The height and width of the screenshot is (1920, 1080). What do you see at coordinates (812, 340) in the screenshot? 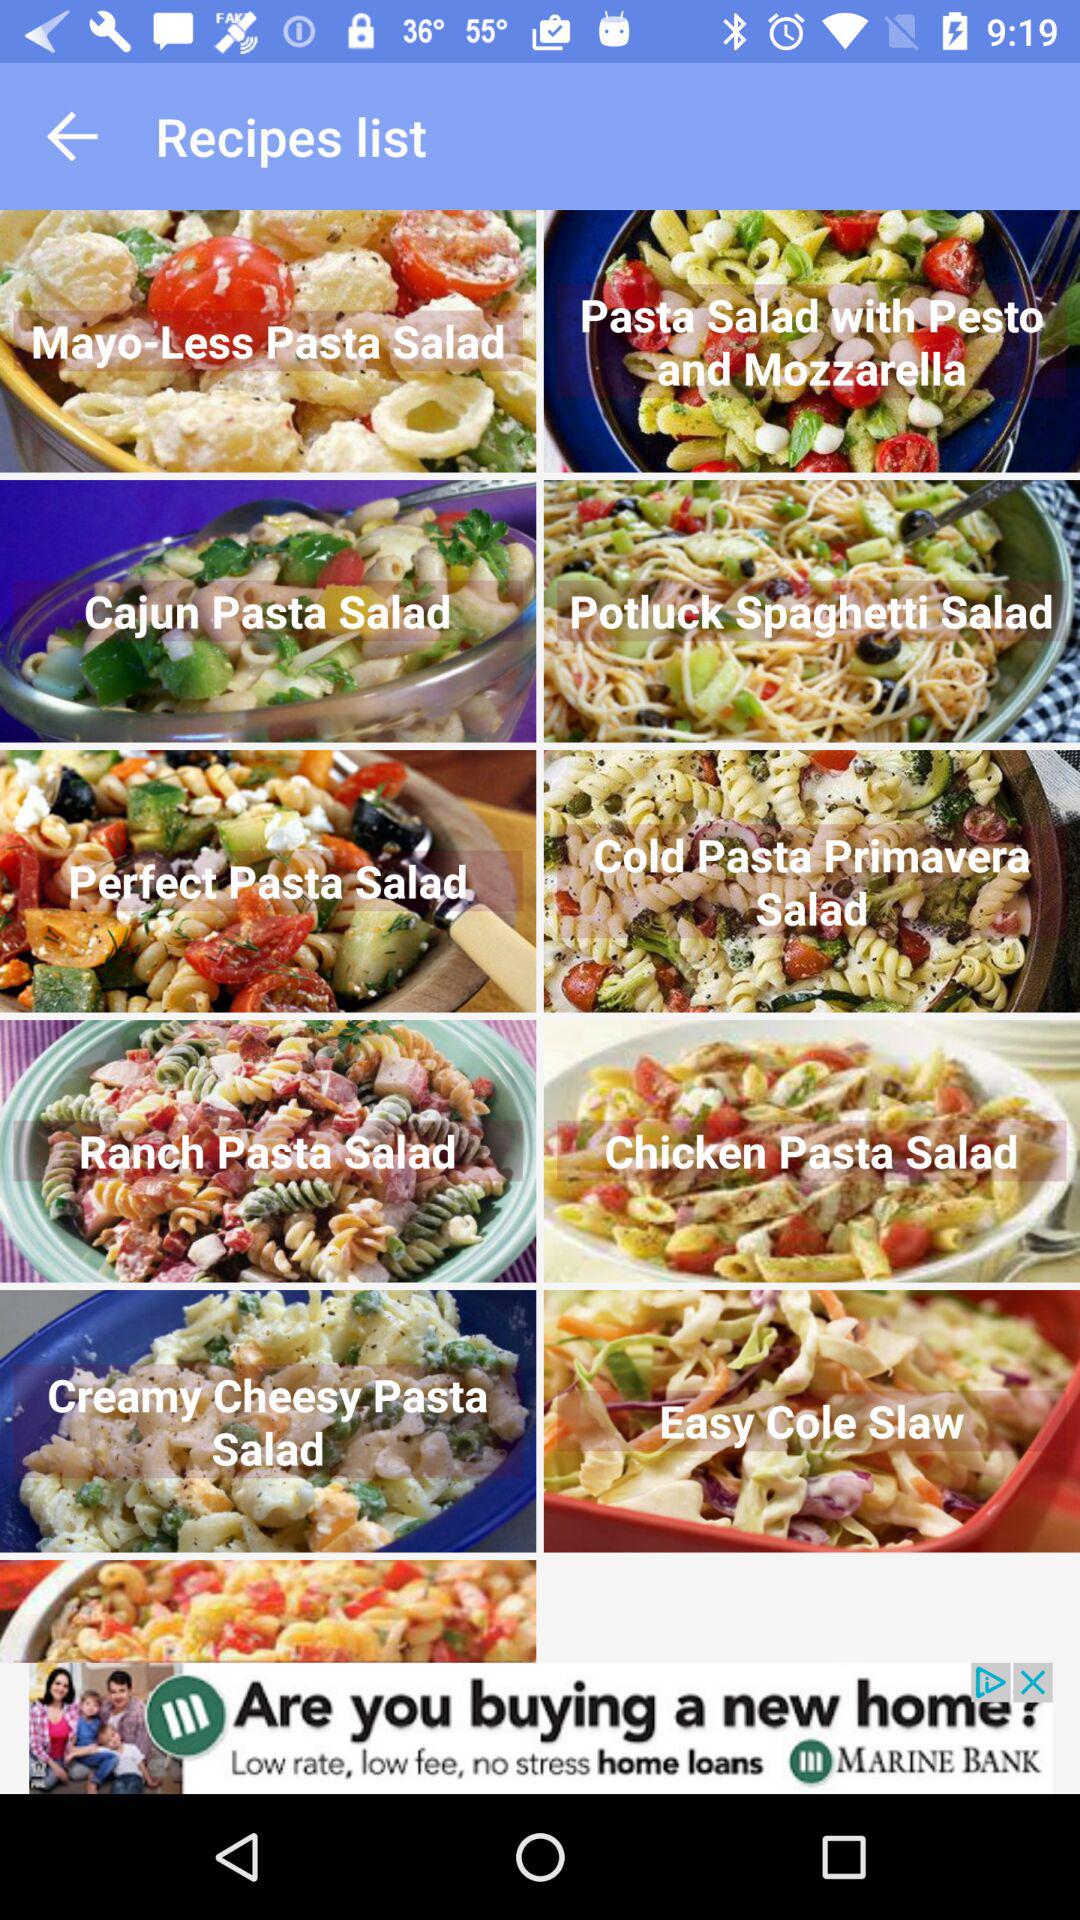
I see `click on the first image from right top of the page` at bounding box center [812, 340].